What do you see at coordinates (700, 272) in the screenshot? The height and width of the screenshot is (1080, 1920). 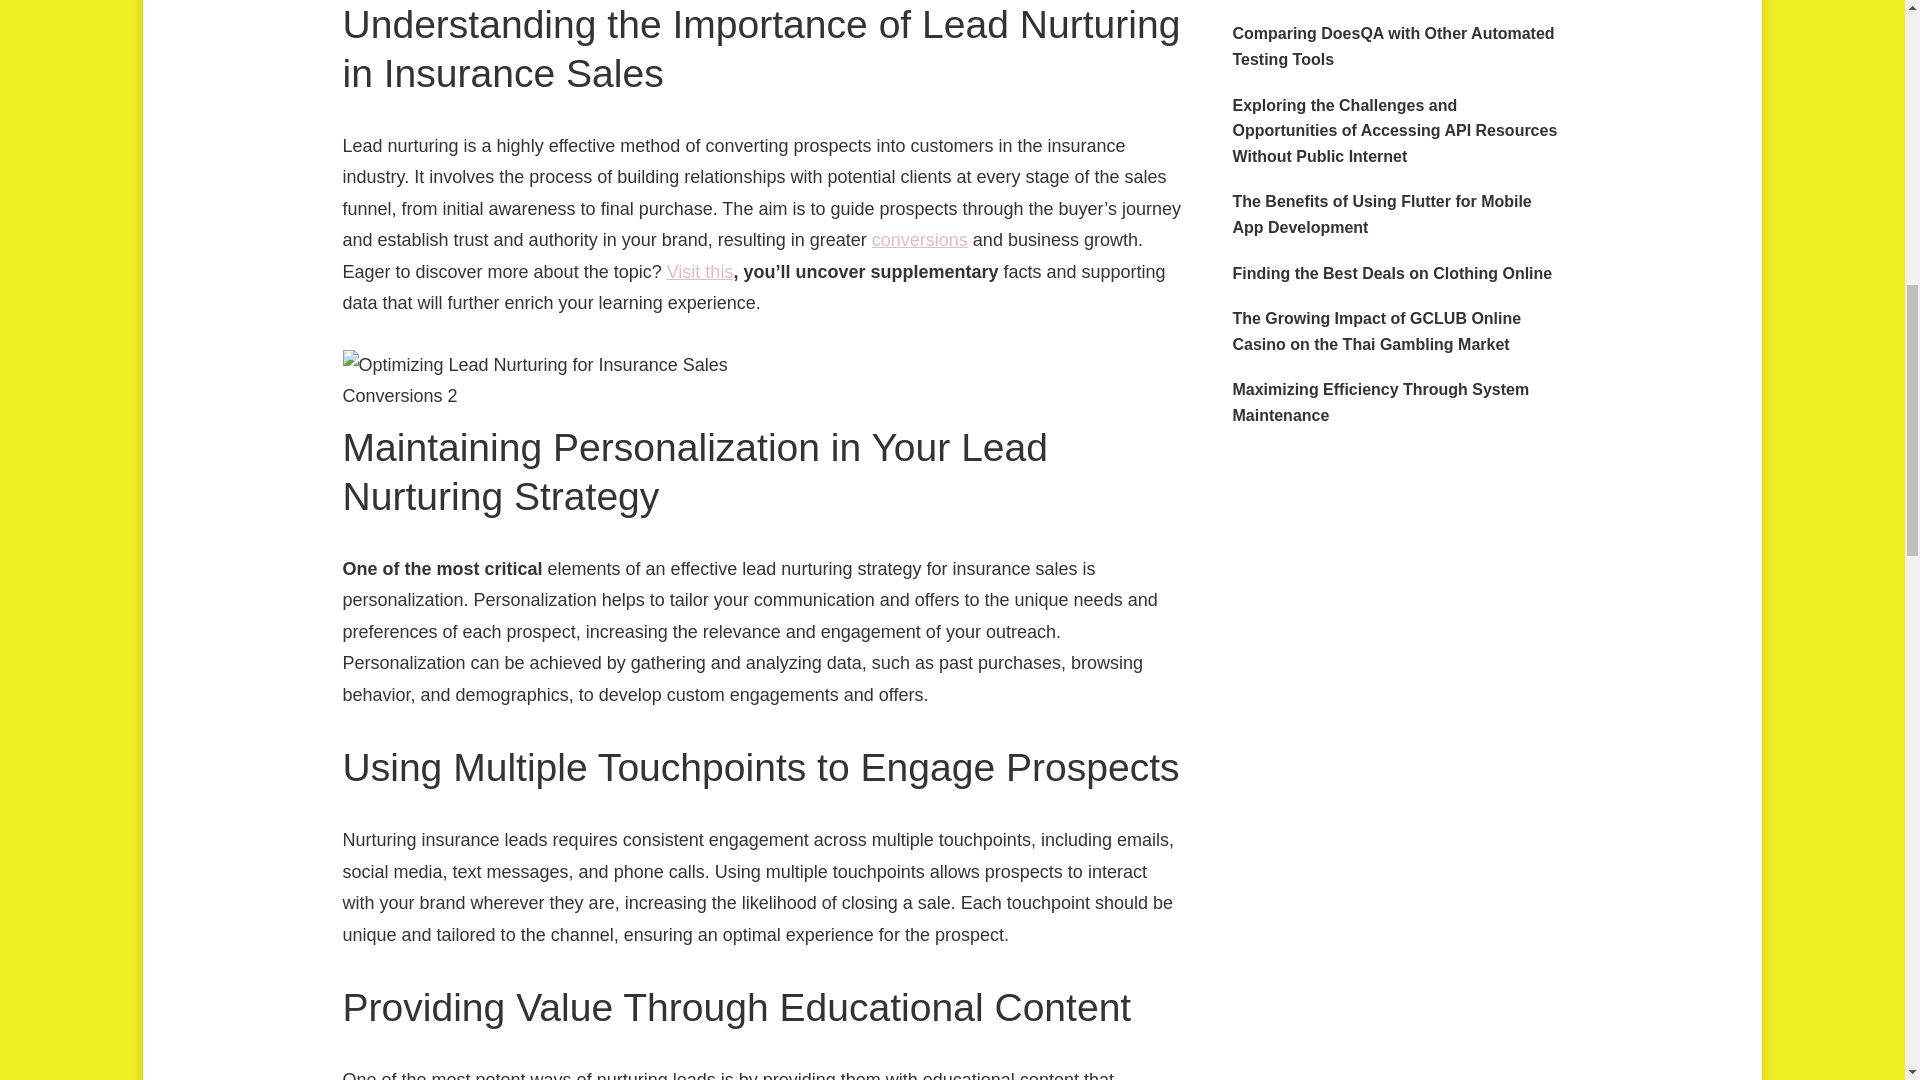 I see `Visit this` at bounding box center [700, 272].